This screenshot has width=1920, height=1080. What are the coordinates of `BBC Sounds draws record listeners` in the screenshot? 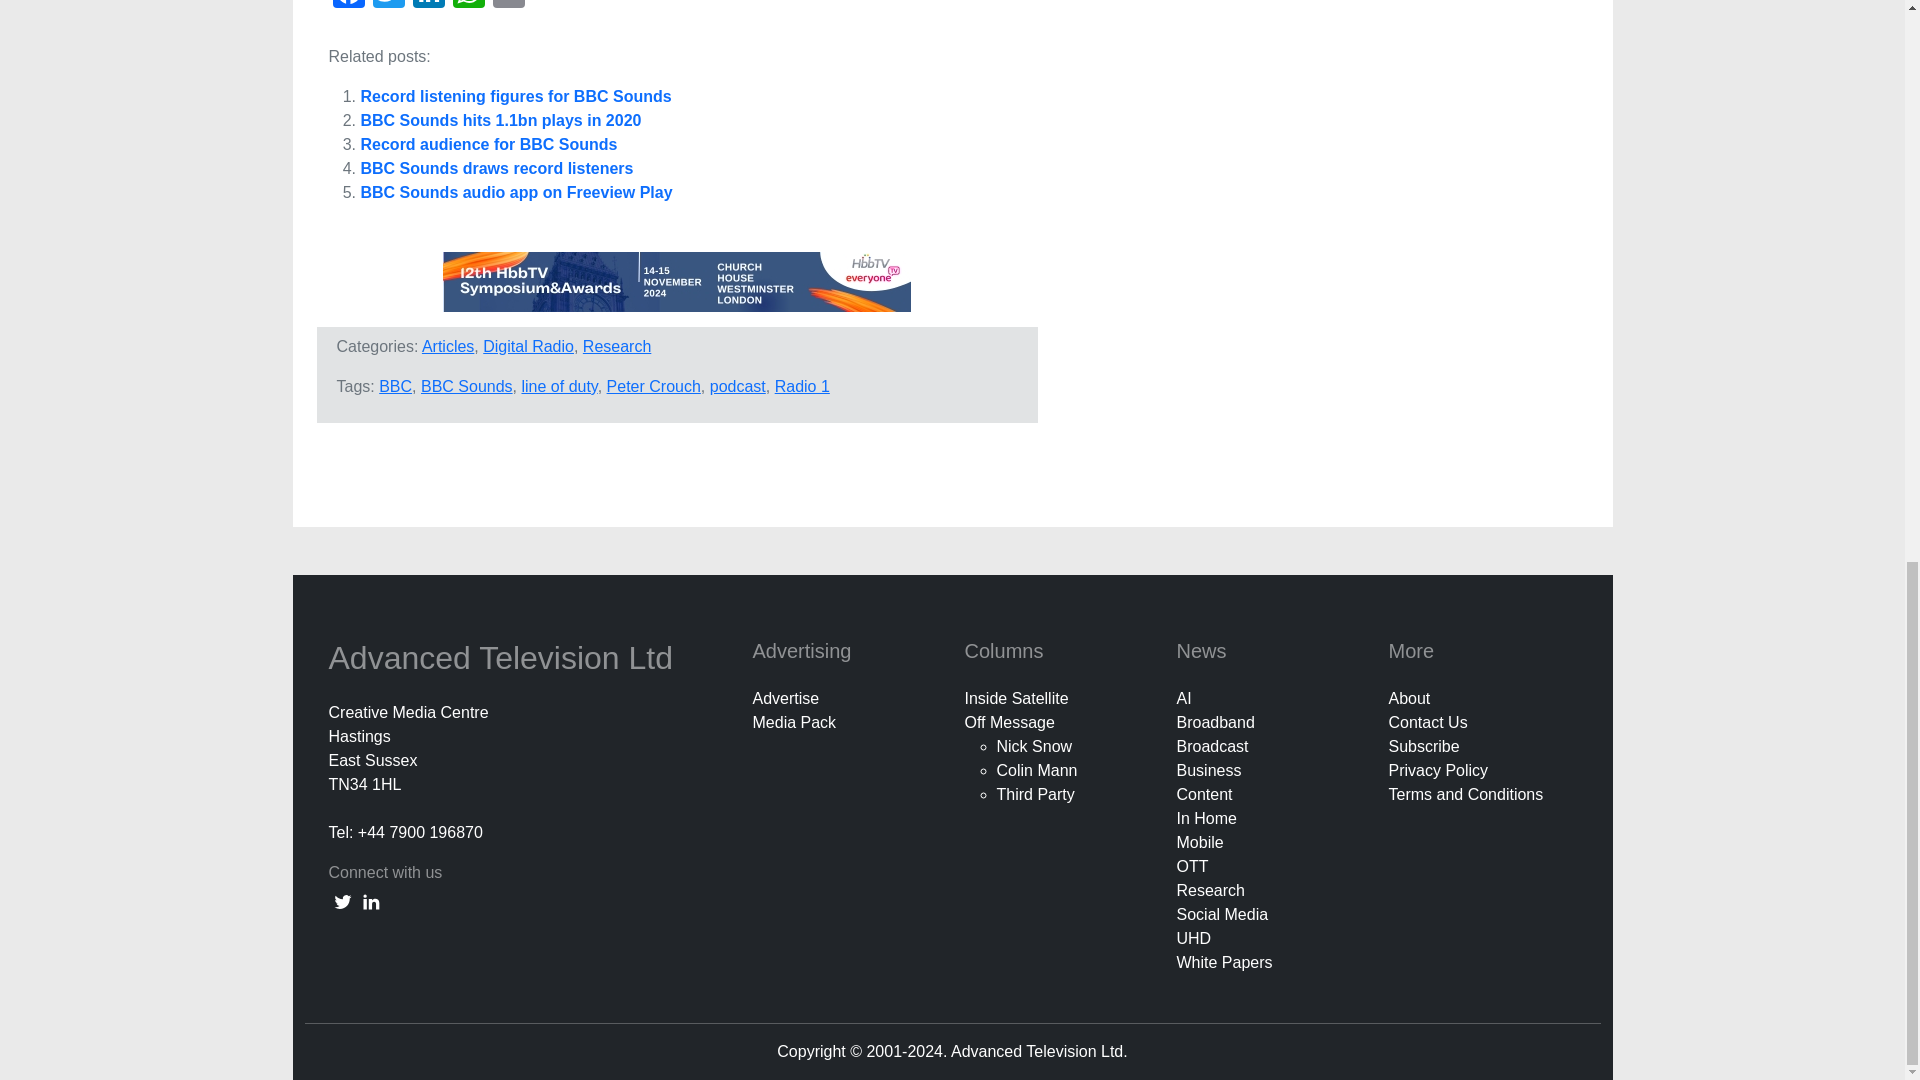 It's located at (496, 168).